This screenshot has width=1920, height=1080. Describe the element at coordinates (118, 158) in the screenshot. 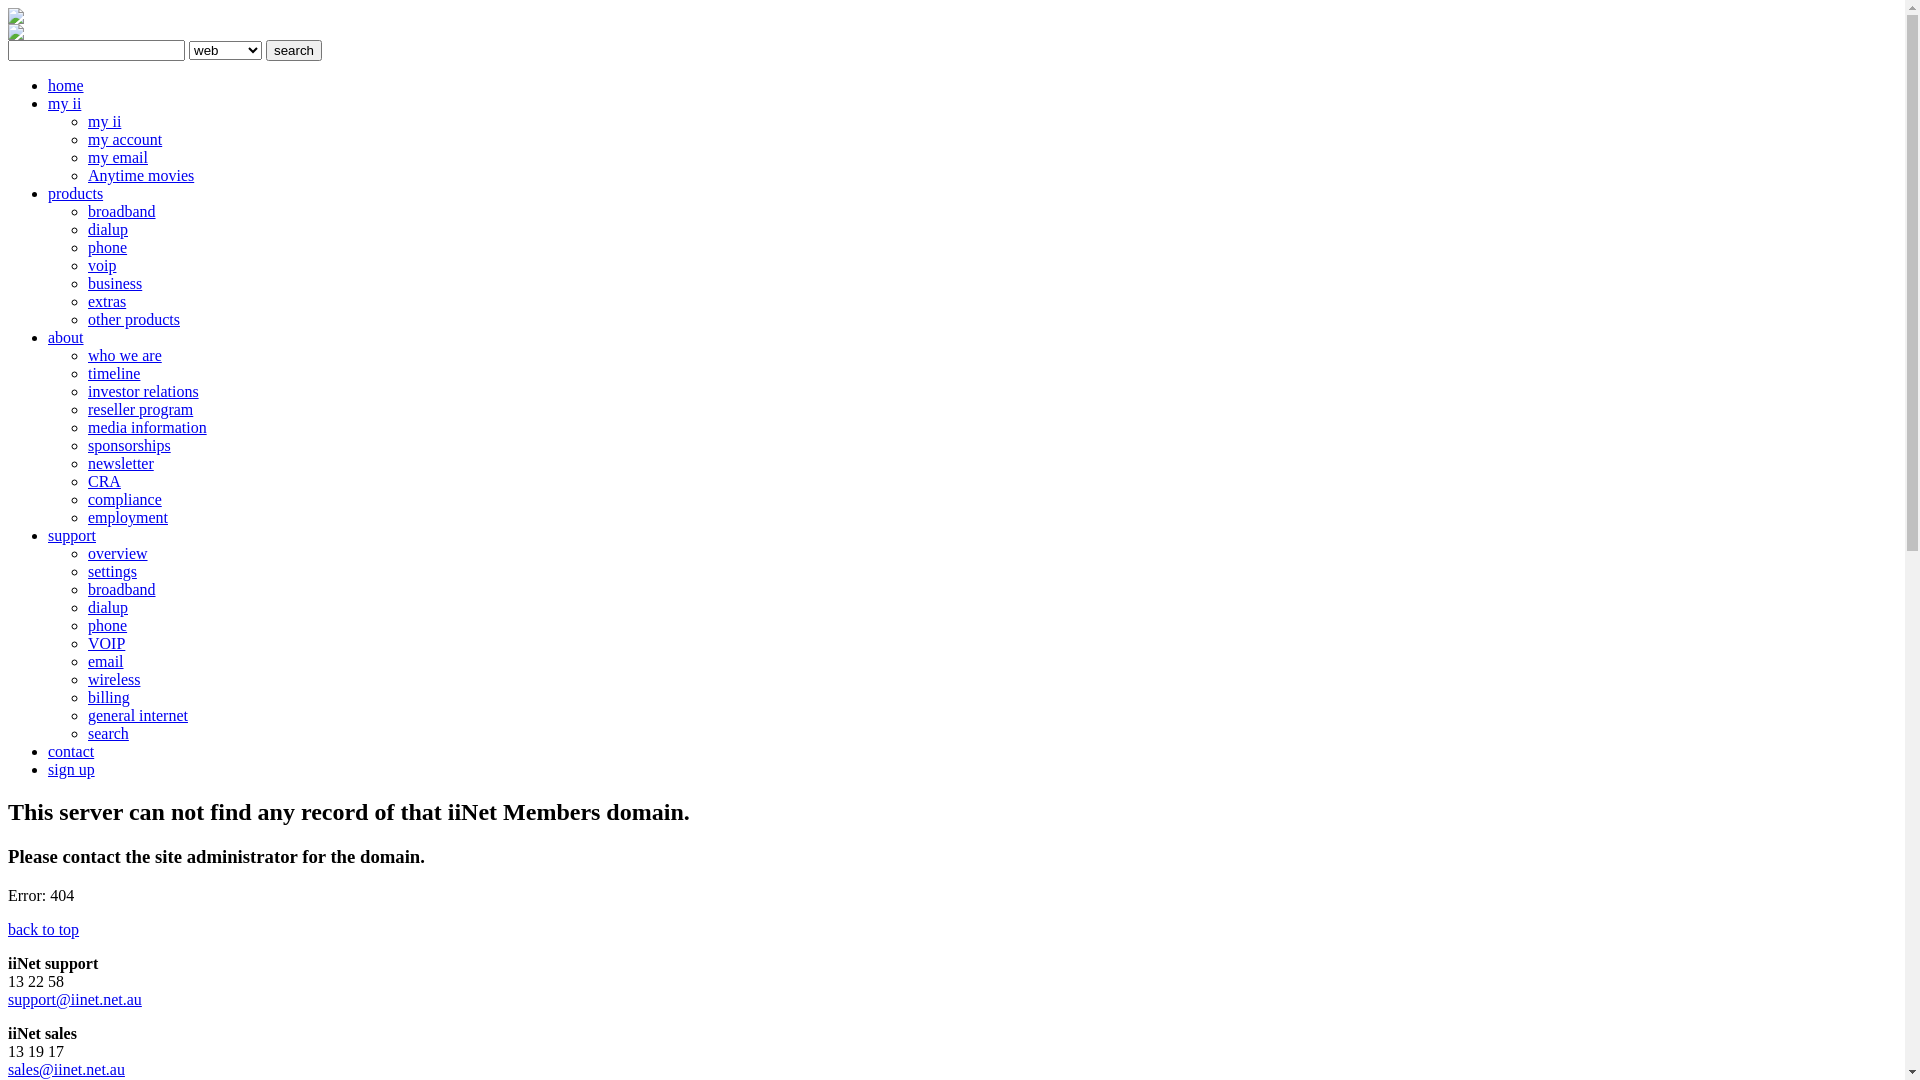

I see `my email` at that location.